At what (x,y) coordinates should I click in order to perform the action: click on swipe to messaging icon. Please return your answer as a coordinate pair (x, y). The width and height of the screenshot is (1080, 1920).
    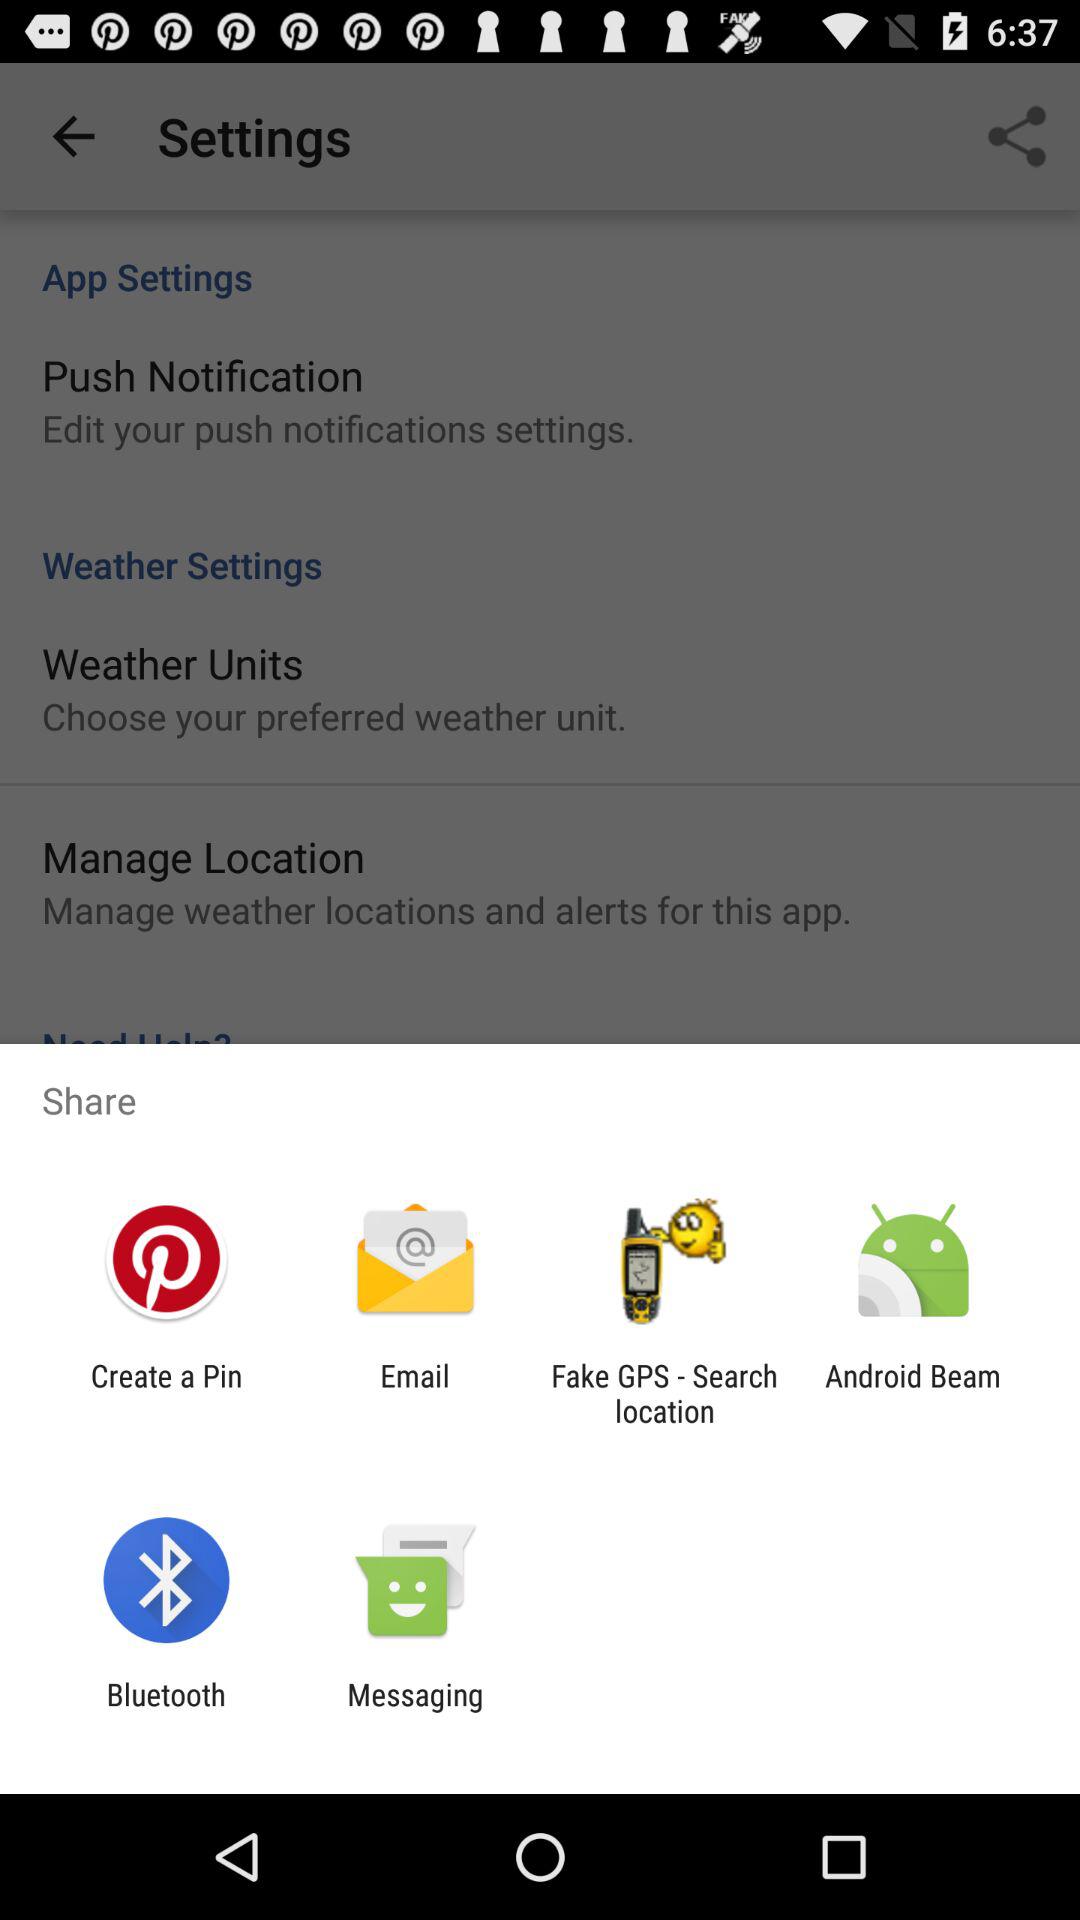
    Looking at the image, I should click on (415, 1712).